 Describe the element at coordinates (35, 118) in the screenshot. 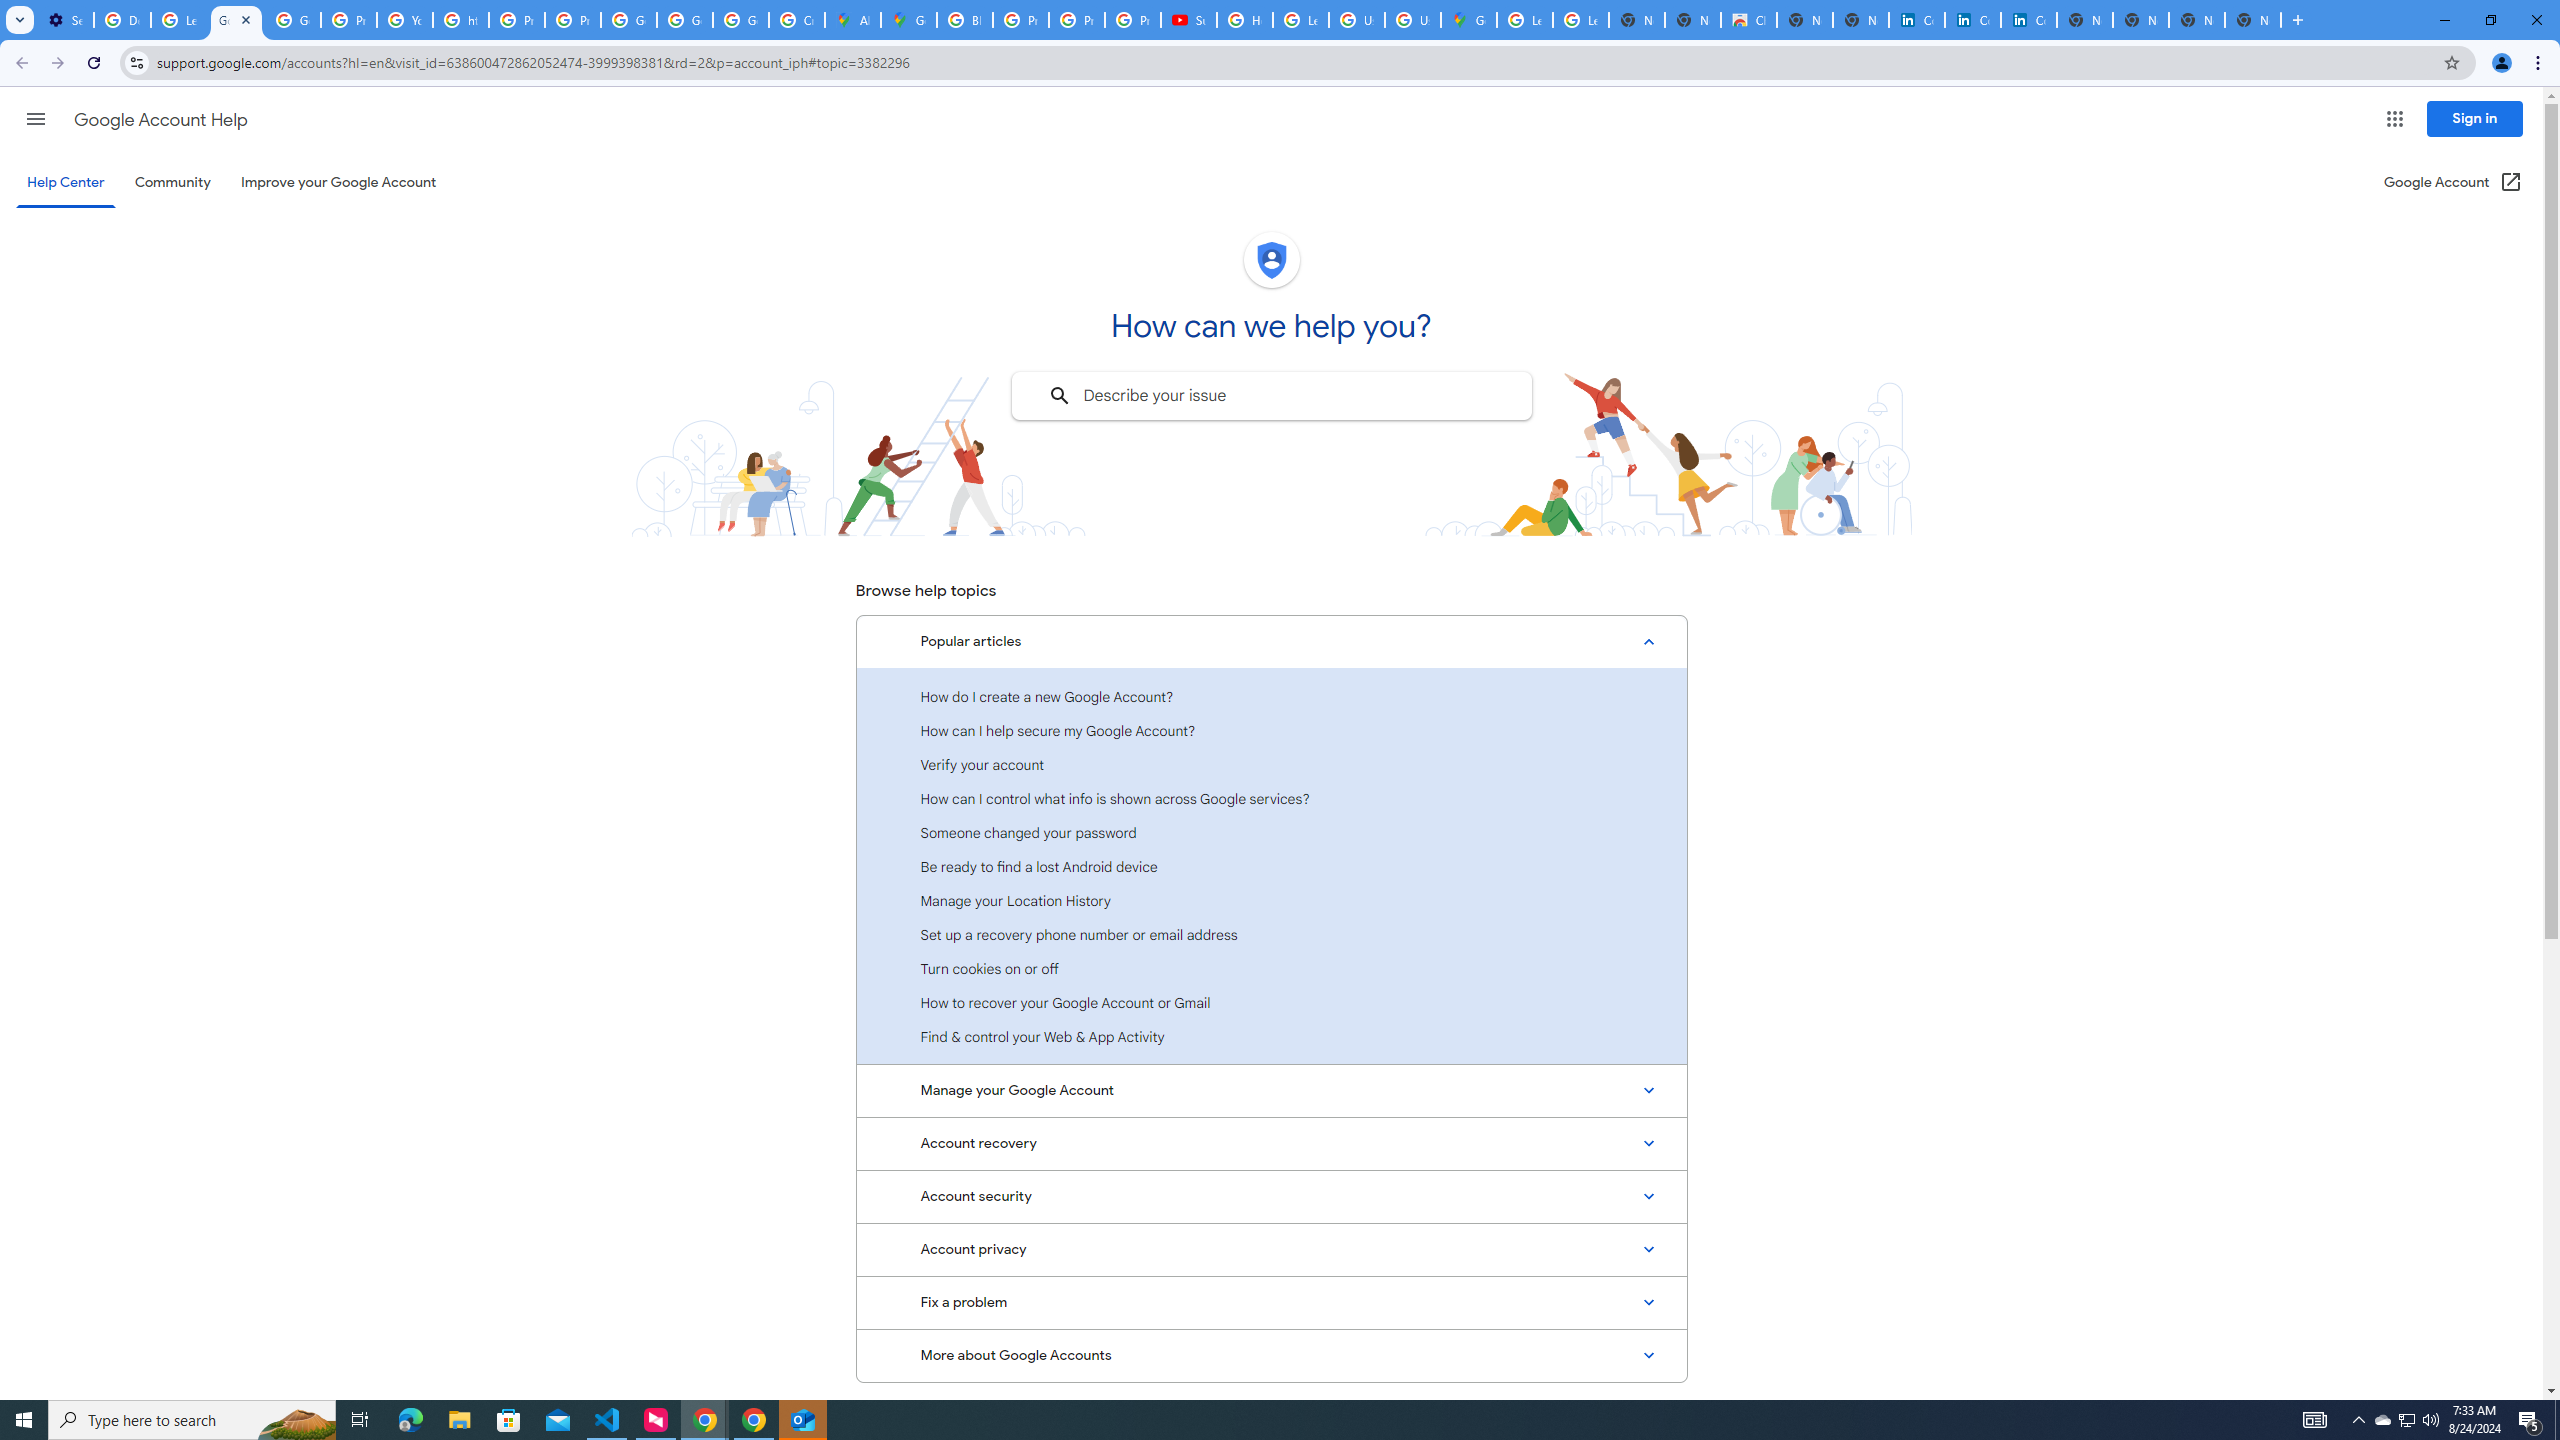

I see `Main menu` at that location.